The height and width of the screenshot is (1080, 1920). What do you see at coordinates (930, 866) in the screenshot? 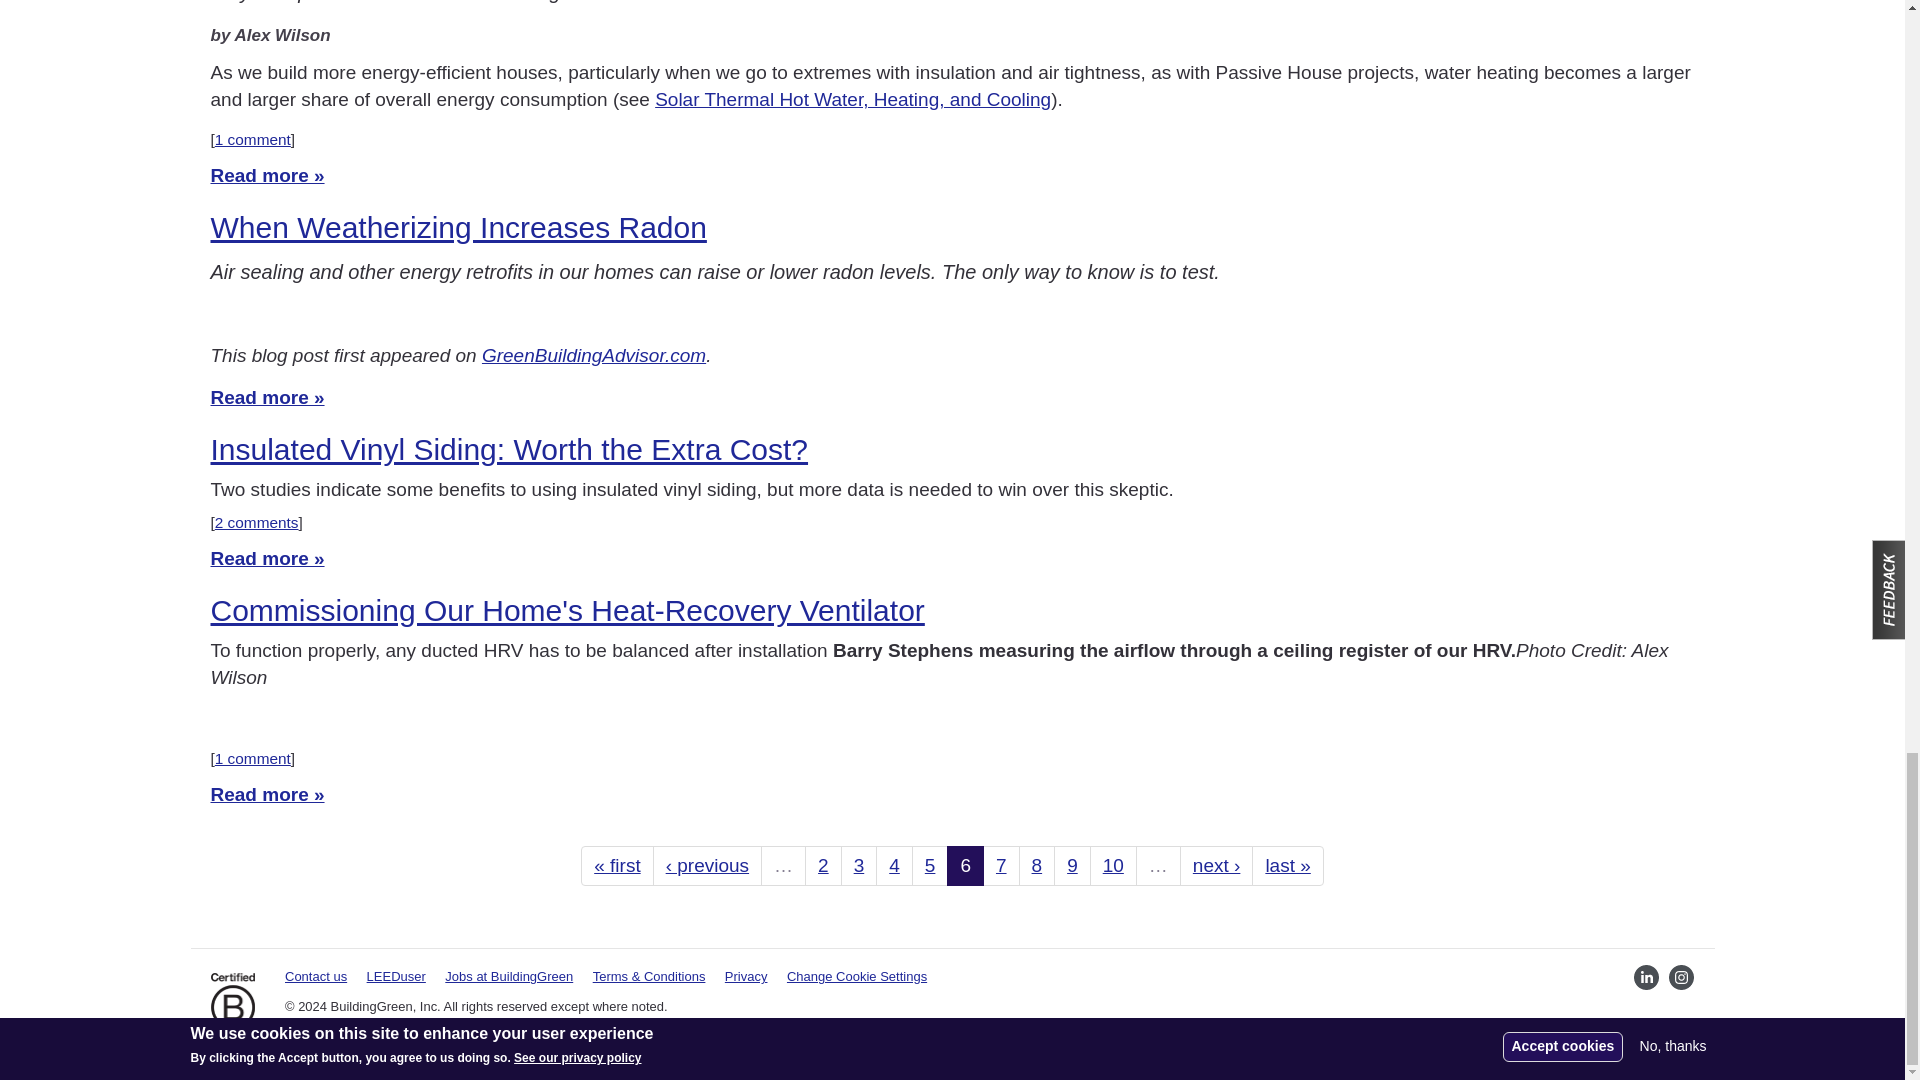
I see `Go to page 5` at bounding box center [930, 866].